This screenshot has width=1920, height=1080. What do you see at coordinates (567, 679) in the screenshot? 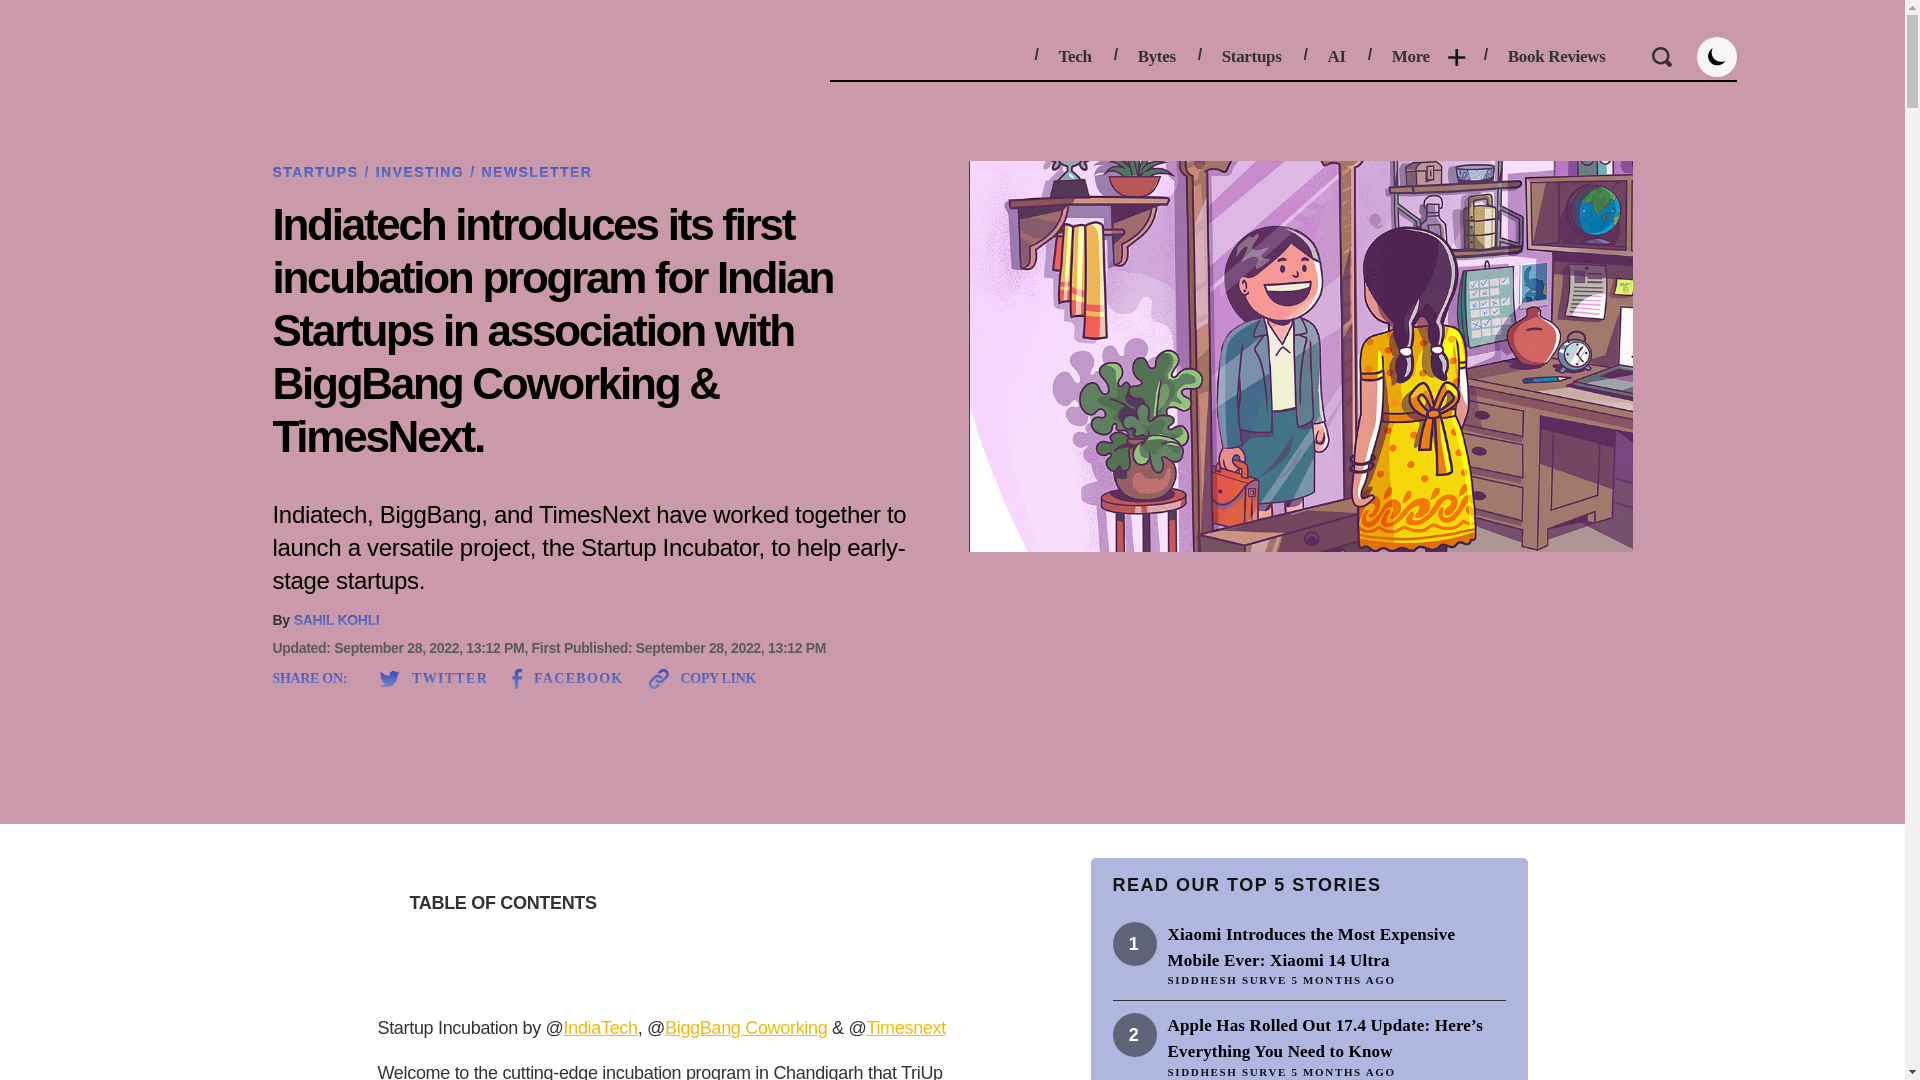
I see `FACEBOOK` at bounding box center [567, 679].